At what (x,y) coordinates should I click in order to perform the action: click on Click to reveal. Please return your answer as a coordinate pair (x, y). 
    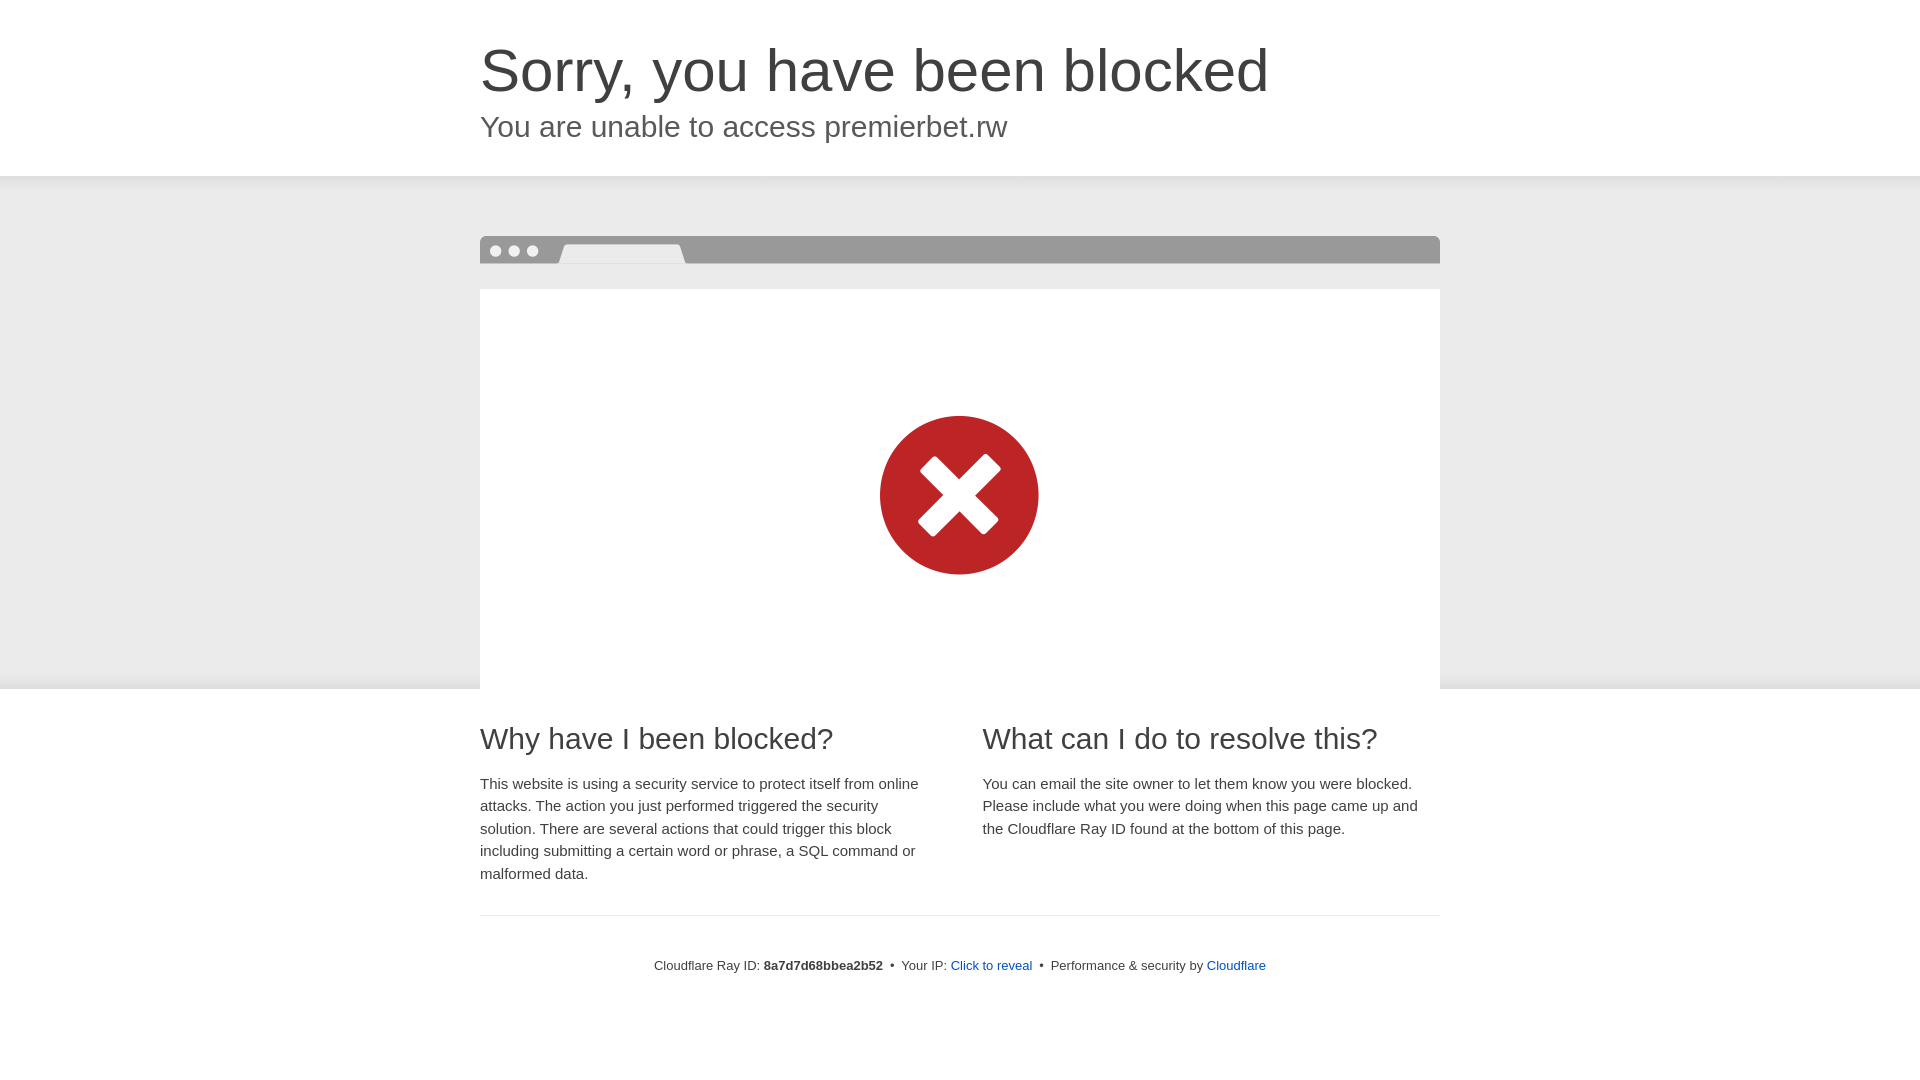
    Looking at the image, I should click on (991, 966).